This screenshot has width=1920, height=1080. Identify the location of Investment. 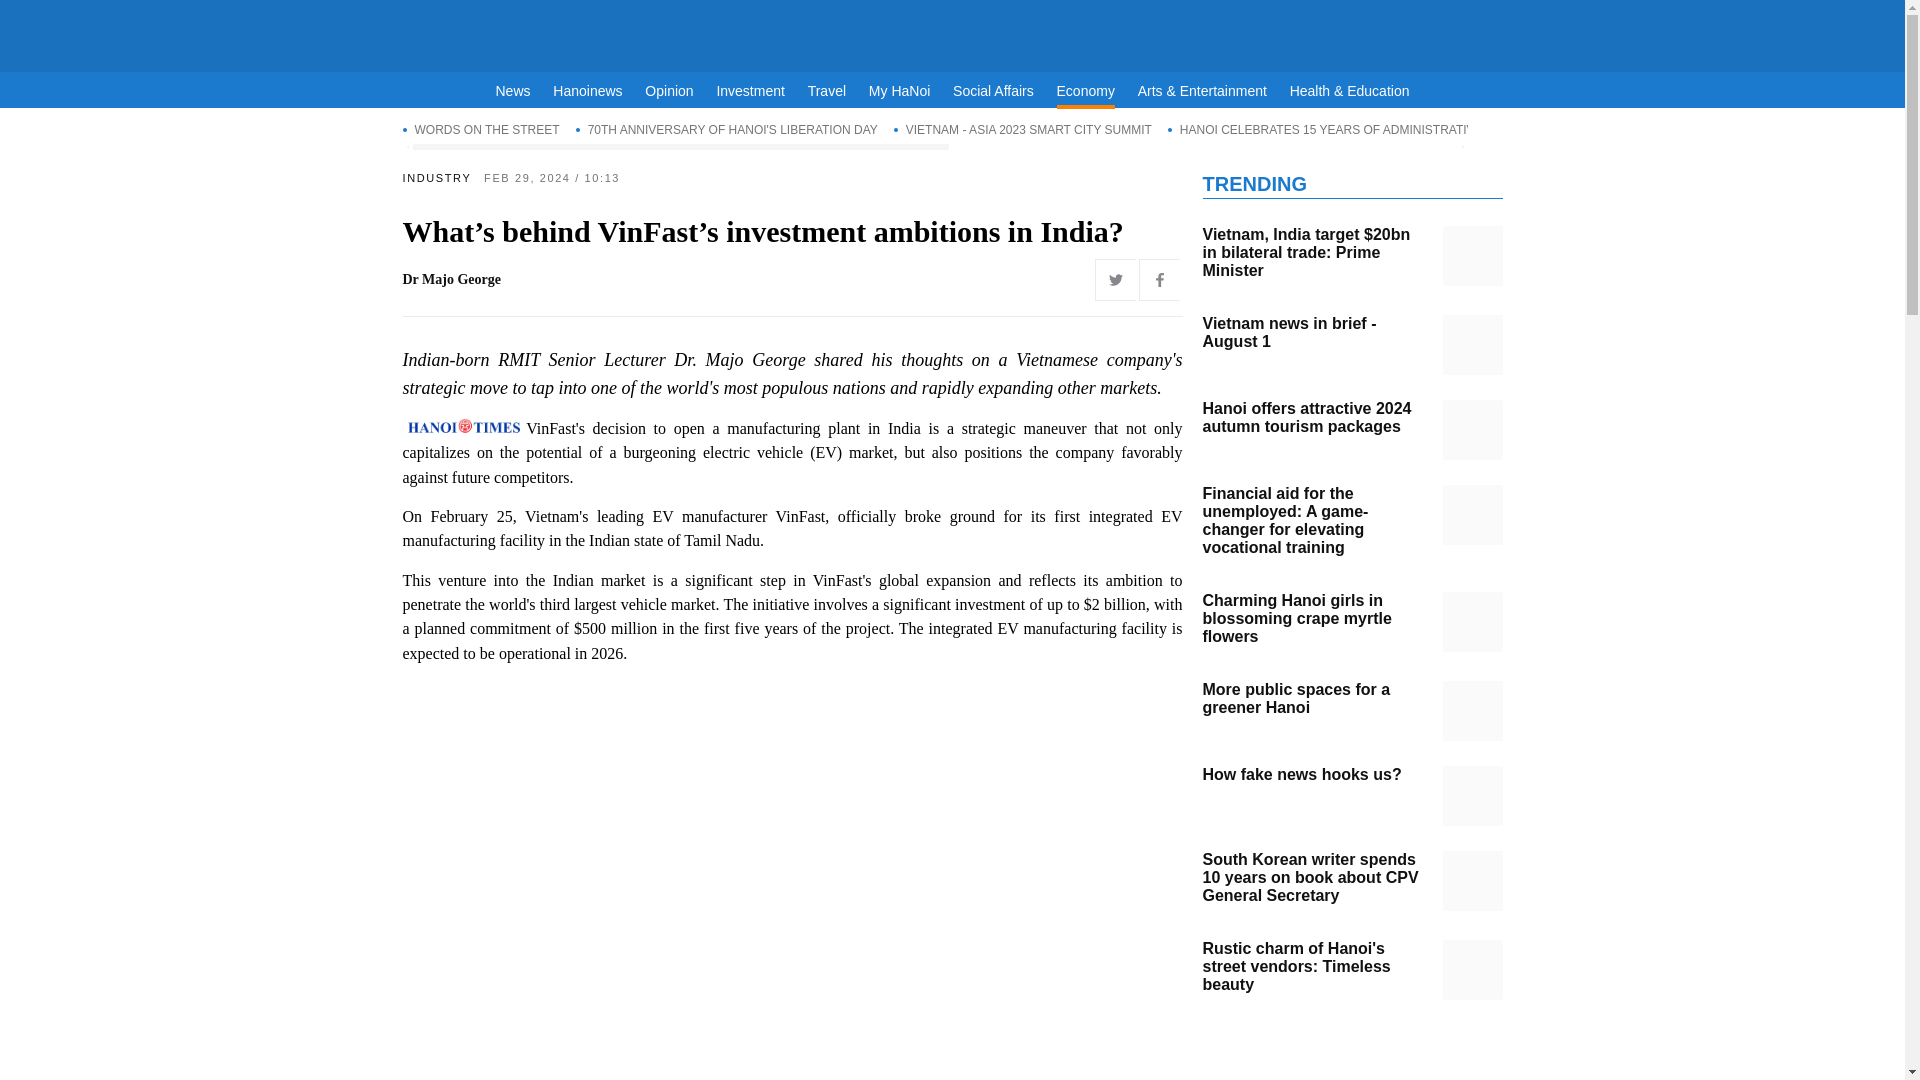
(750, 91).